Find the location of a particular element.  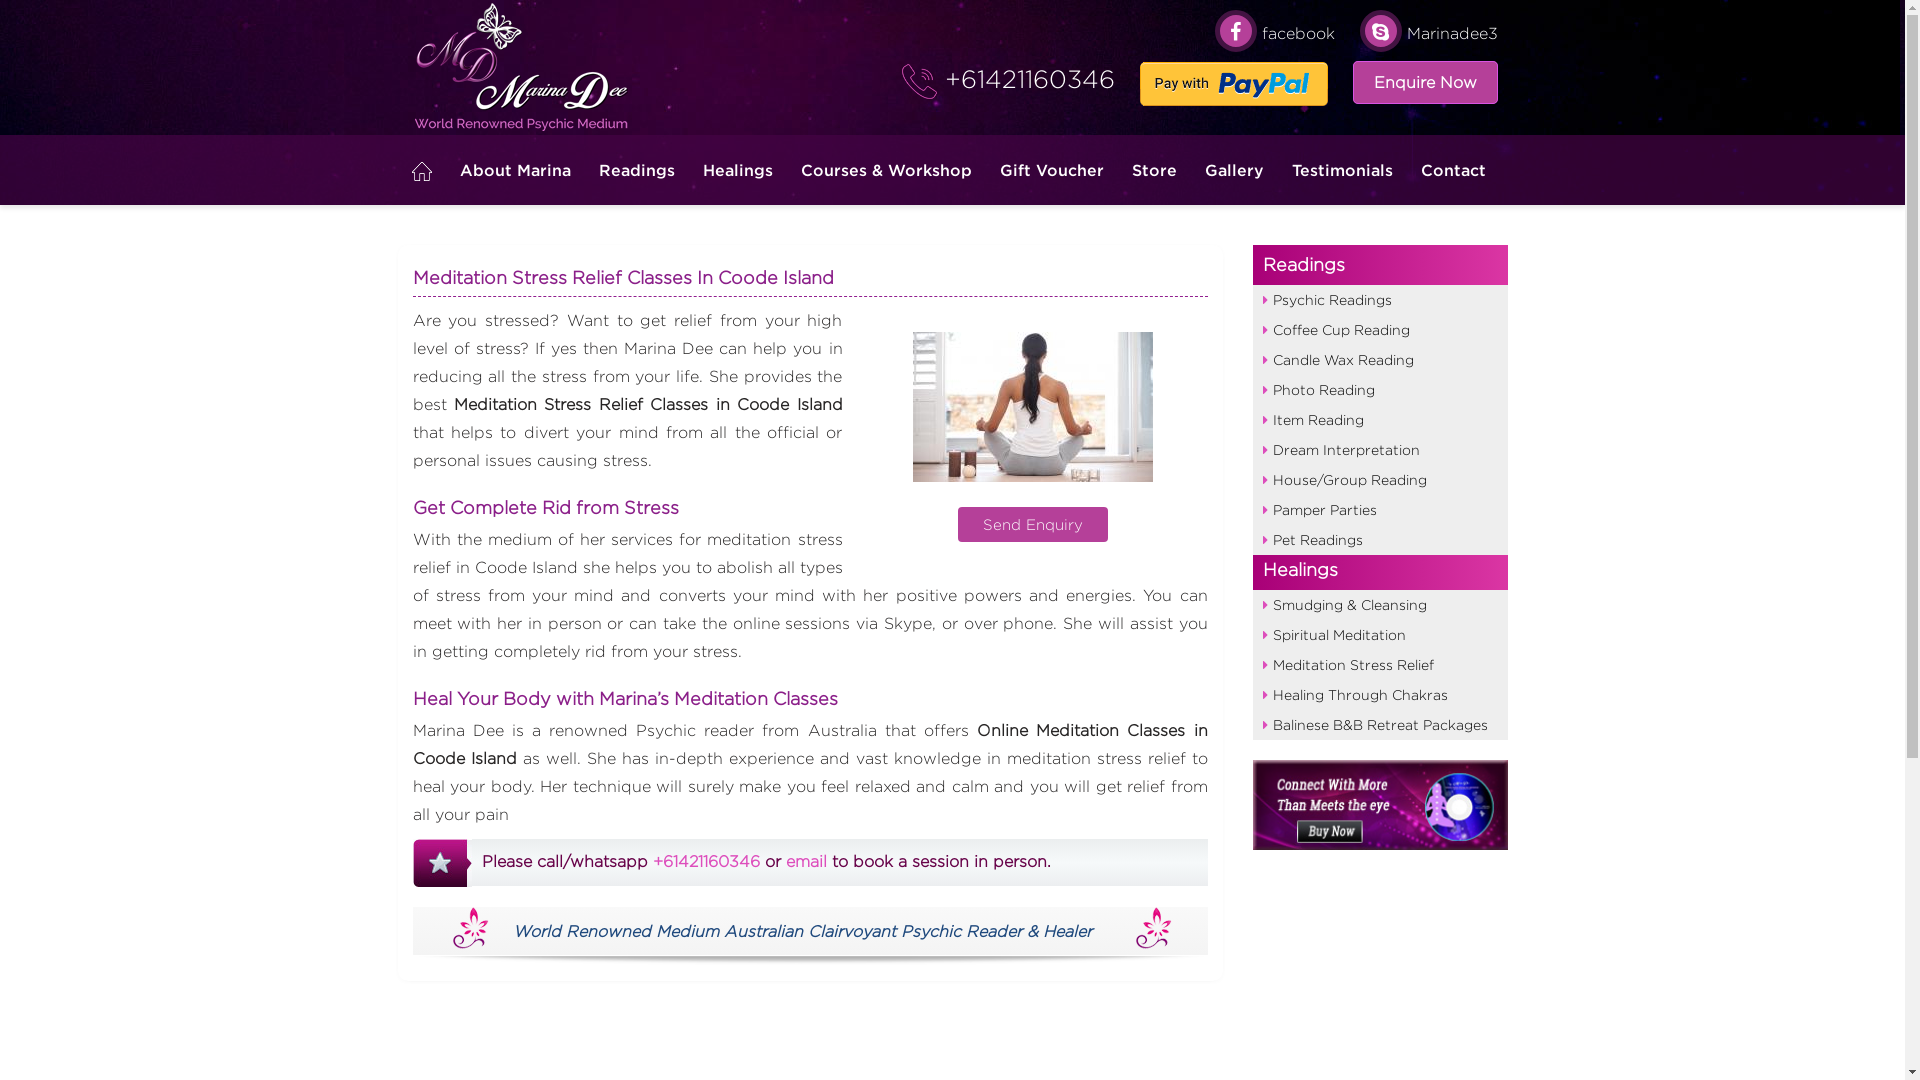

Courses & Workshop is located at coordinates (886, 170).